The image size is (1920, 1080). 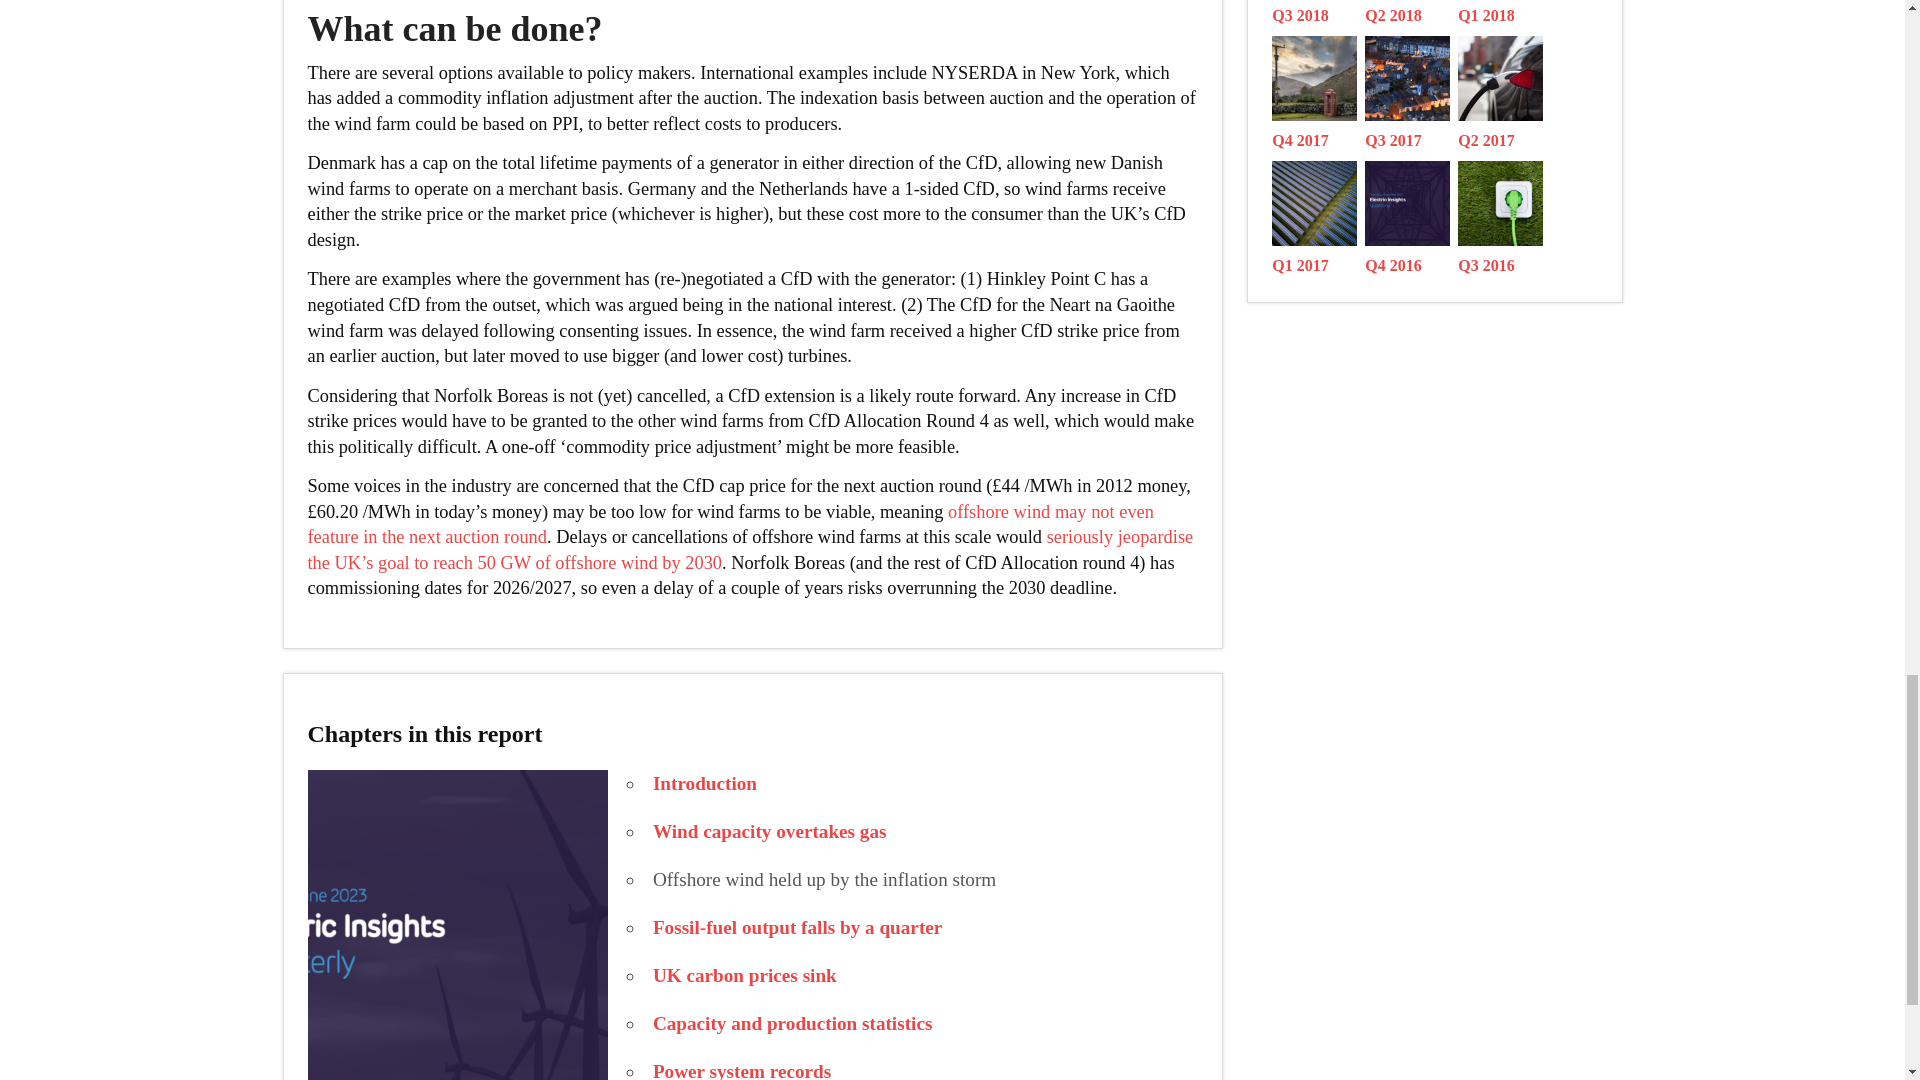 What do you see at coordinates (770, 831) in the screenshot?
I see `Wind capacity overtakes gas` at bounding box center [770, 831].